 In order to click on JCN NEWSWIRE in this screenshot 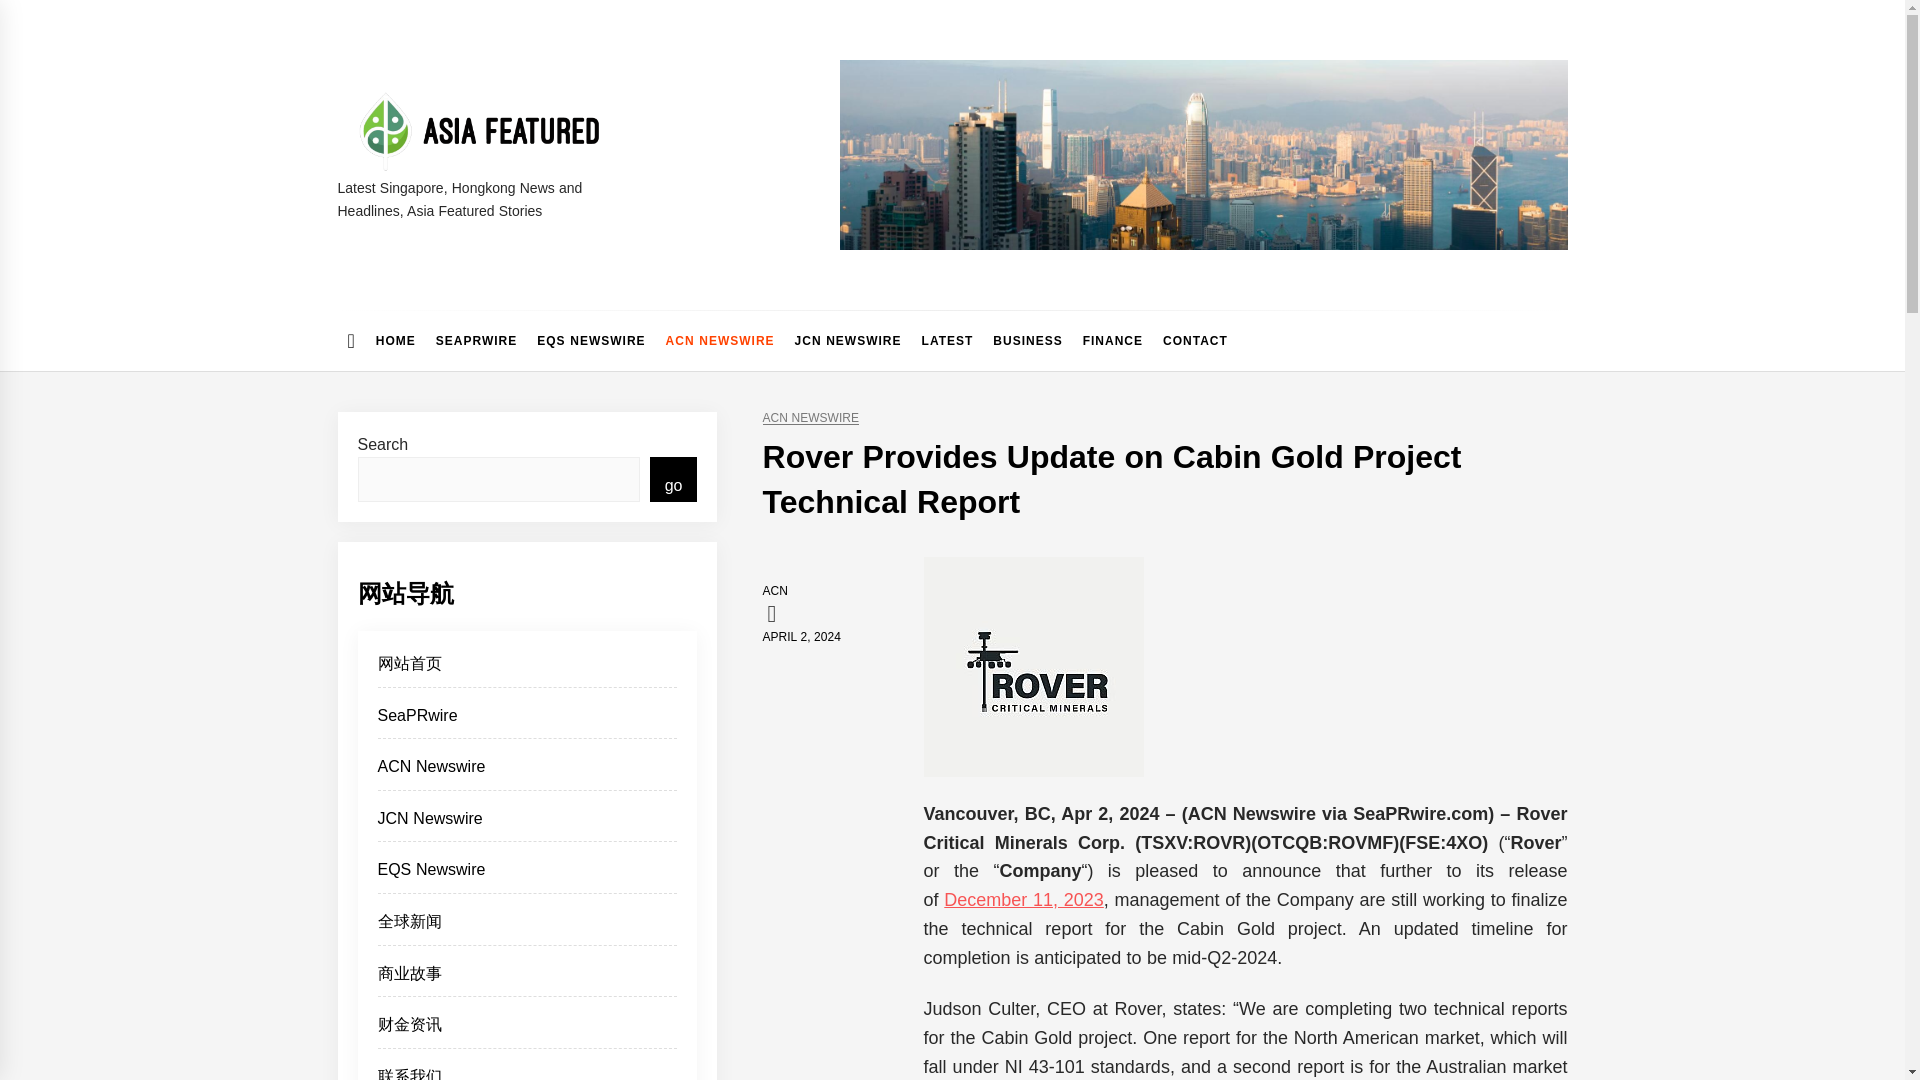, I will do `click(848, 341)`.